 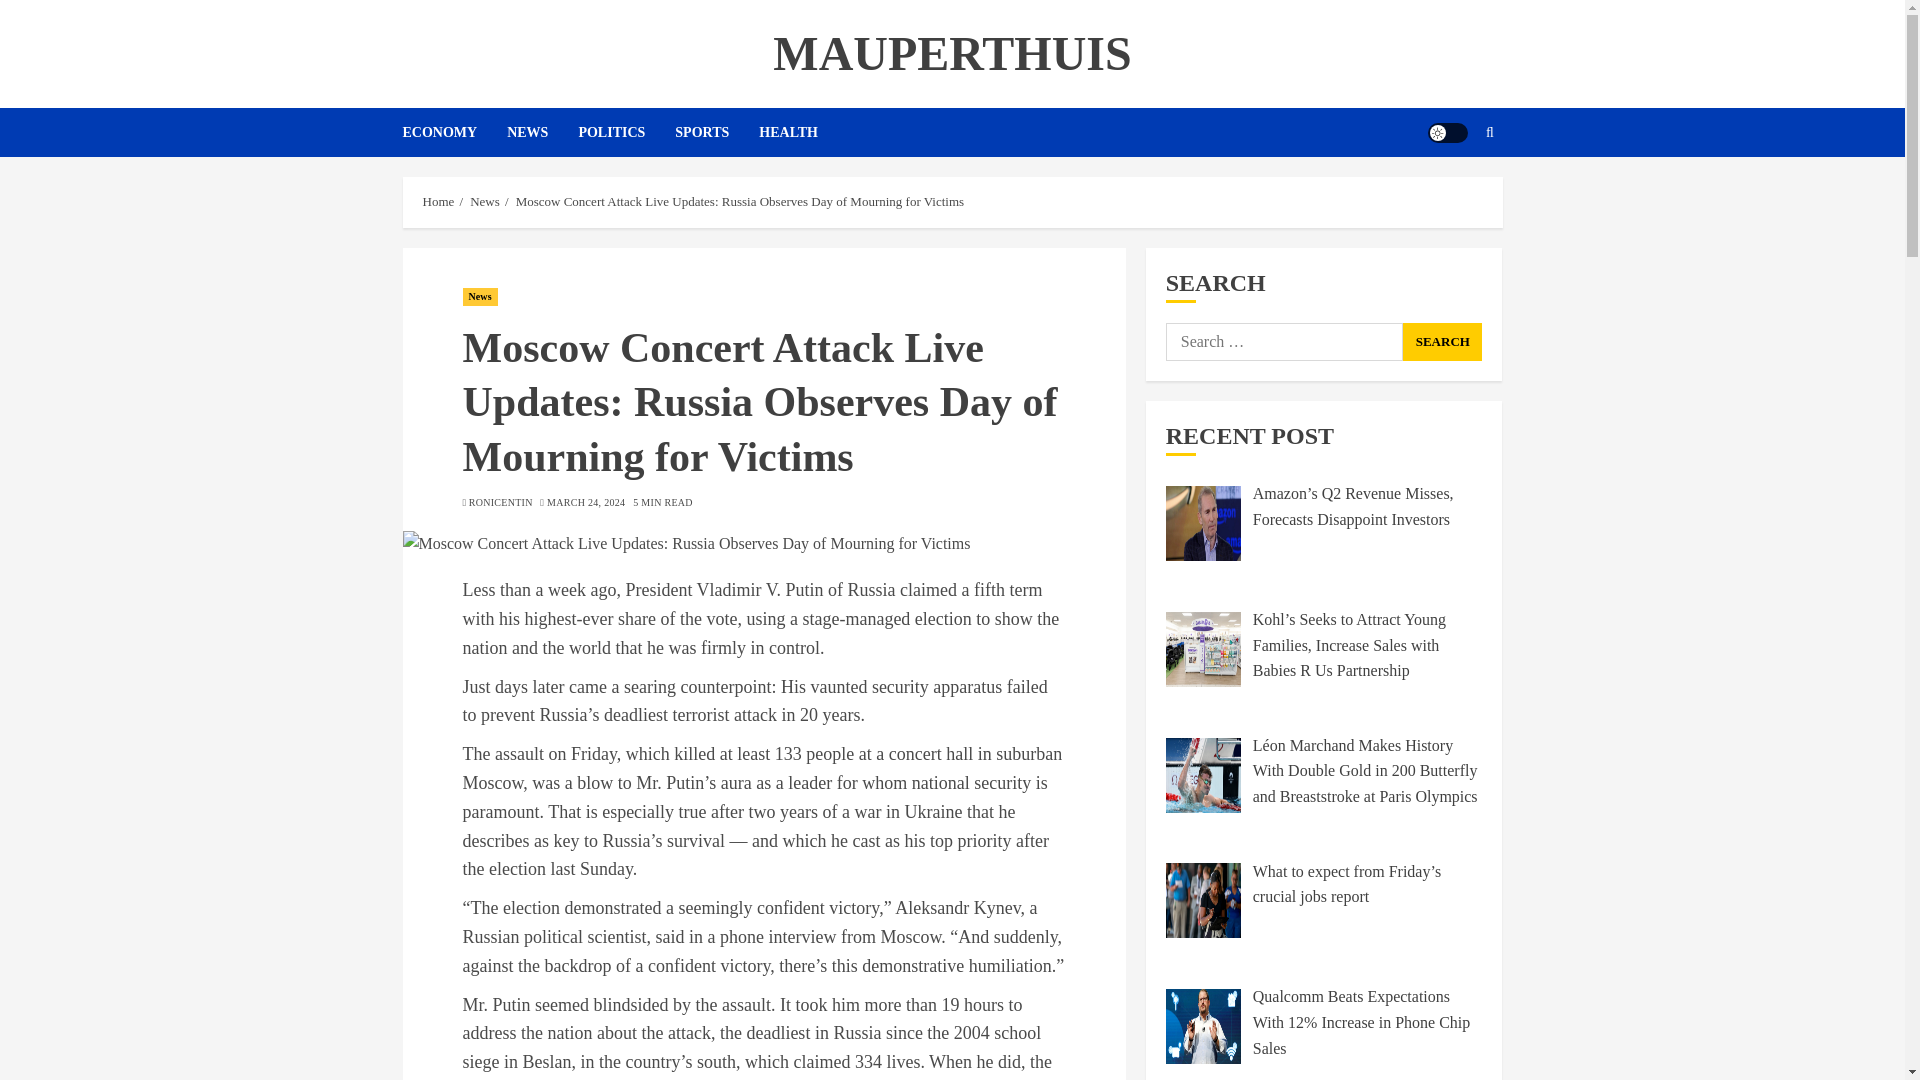 What do you see at coordinates (626, 132) in the screenshot?
I see `POLITICS` at bounding box center [626, 132].